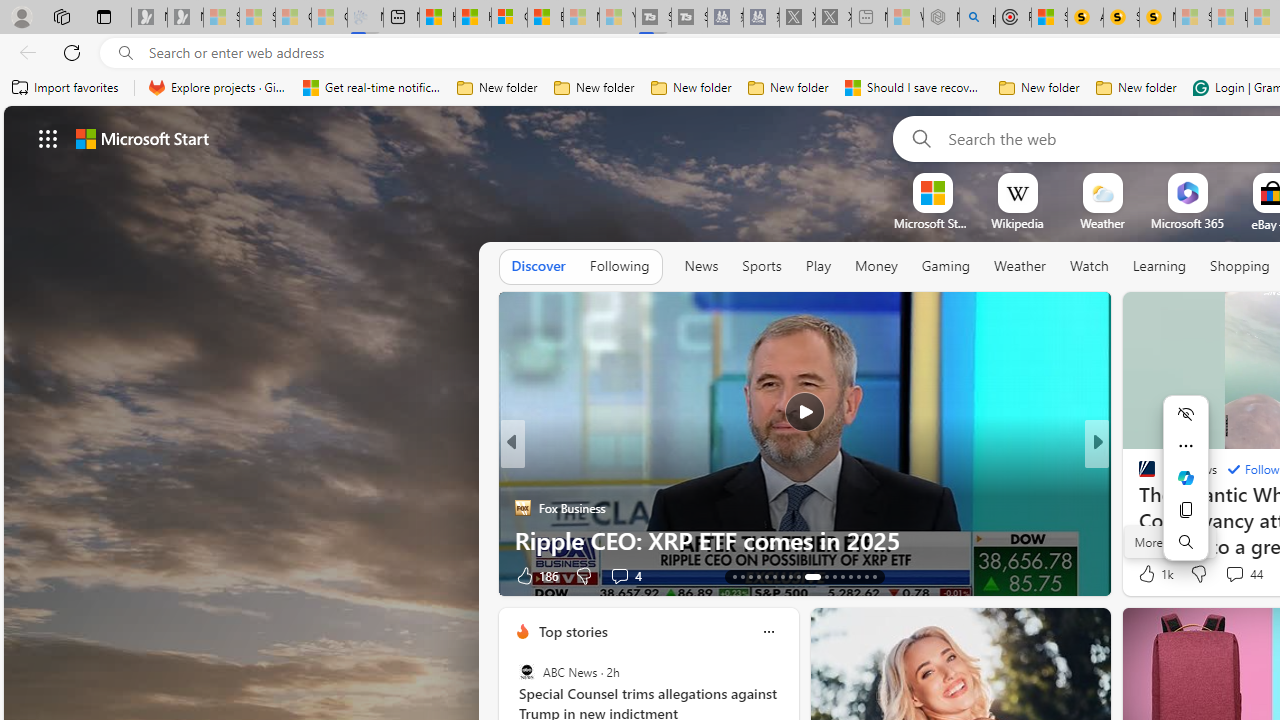 This screenshot has height=720, width=1280. What do you see at coordinates (758, 576) in the screenshot?
I see `AutomationID: tab-16` at bounding box center [758, 576].